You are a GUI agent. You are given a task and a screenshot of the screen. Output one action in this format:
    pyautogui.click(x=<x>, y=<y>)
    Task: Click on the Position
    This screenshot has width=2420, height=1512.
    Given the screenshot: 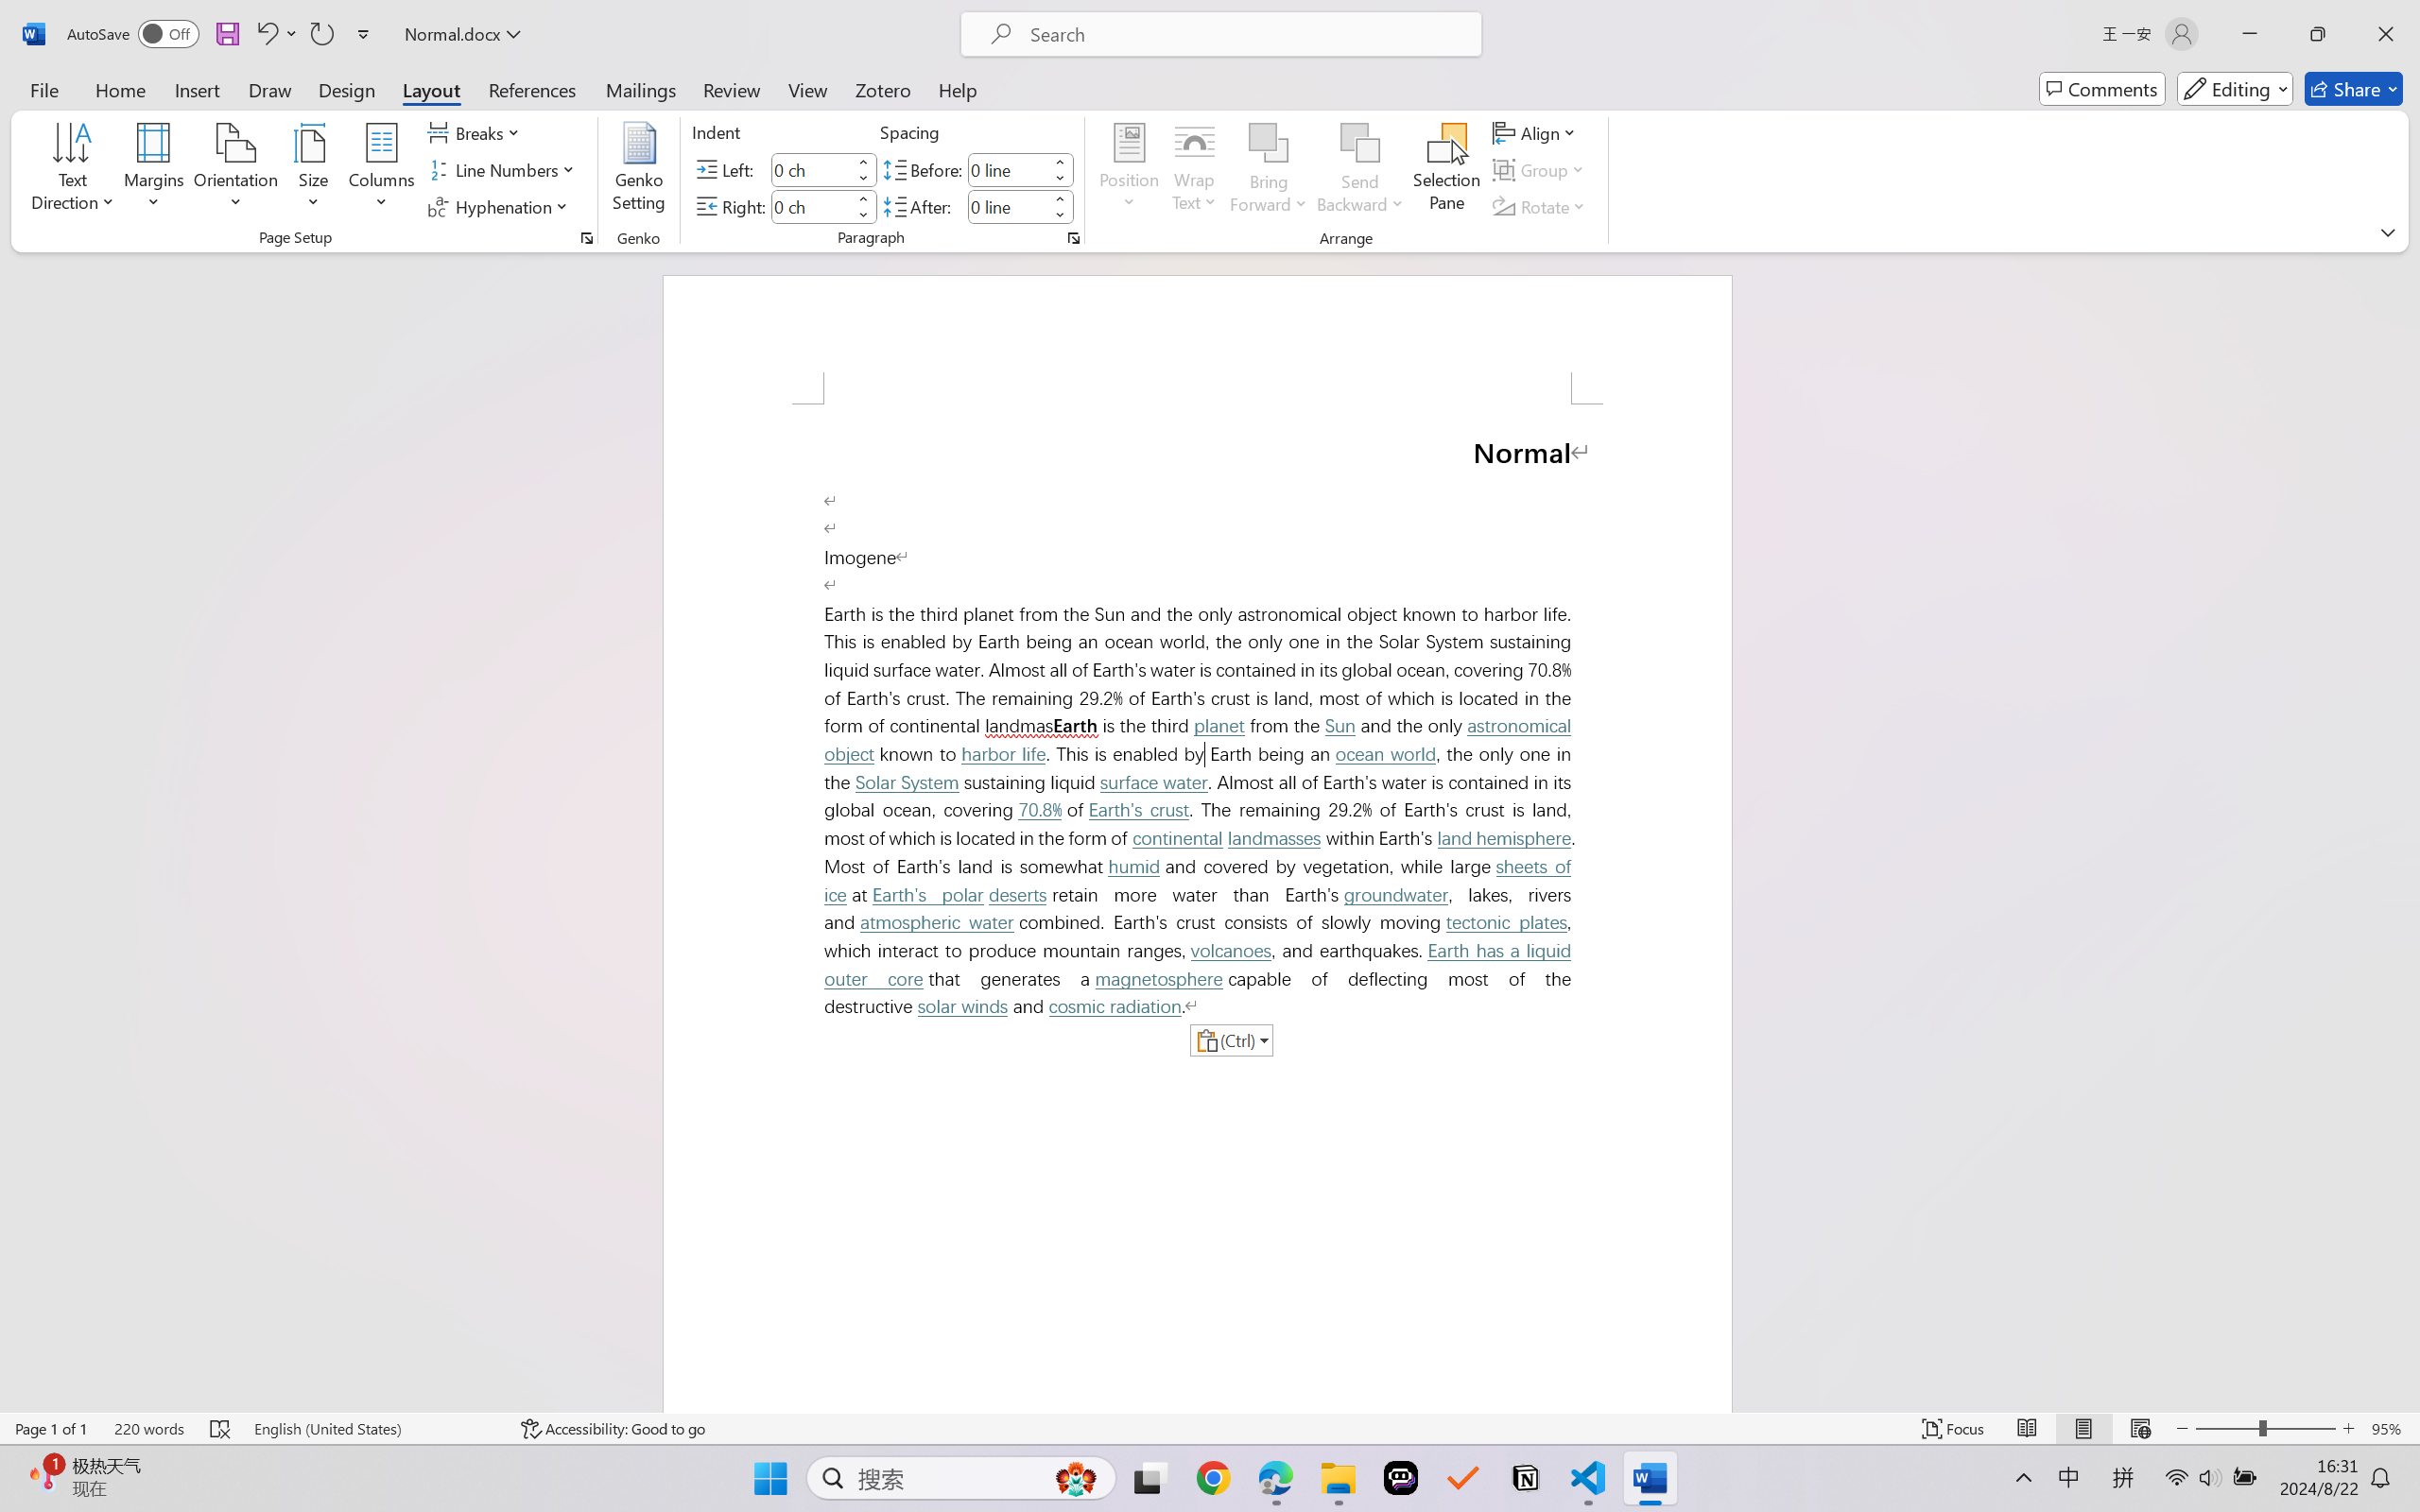 What is the action you would take?
    pyautogui.click(x=1129, y=170)
    